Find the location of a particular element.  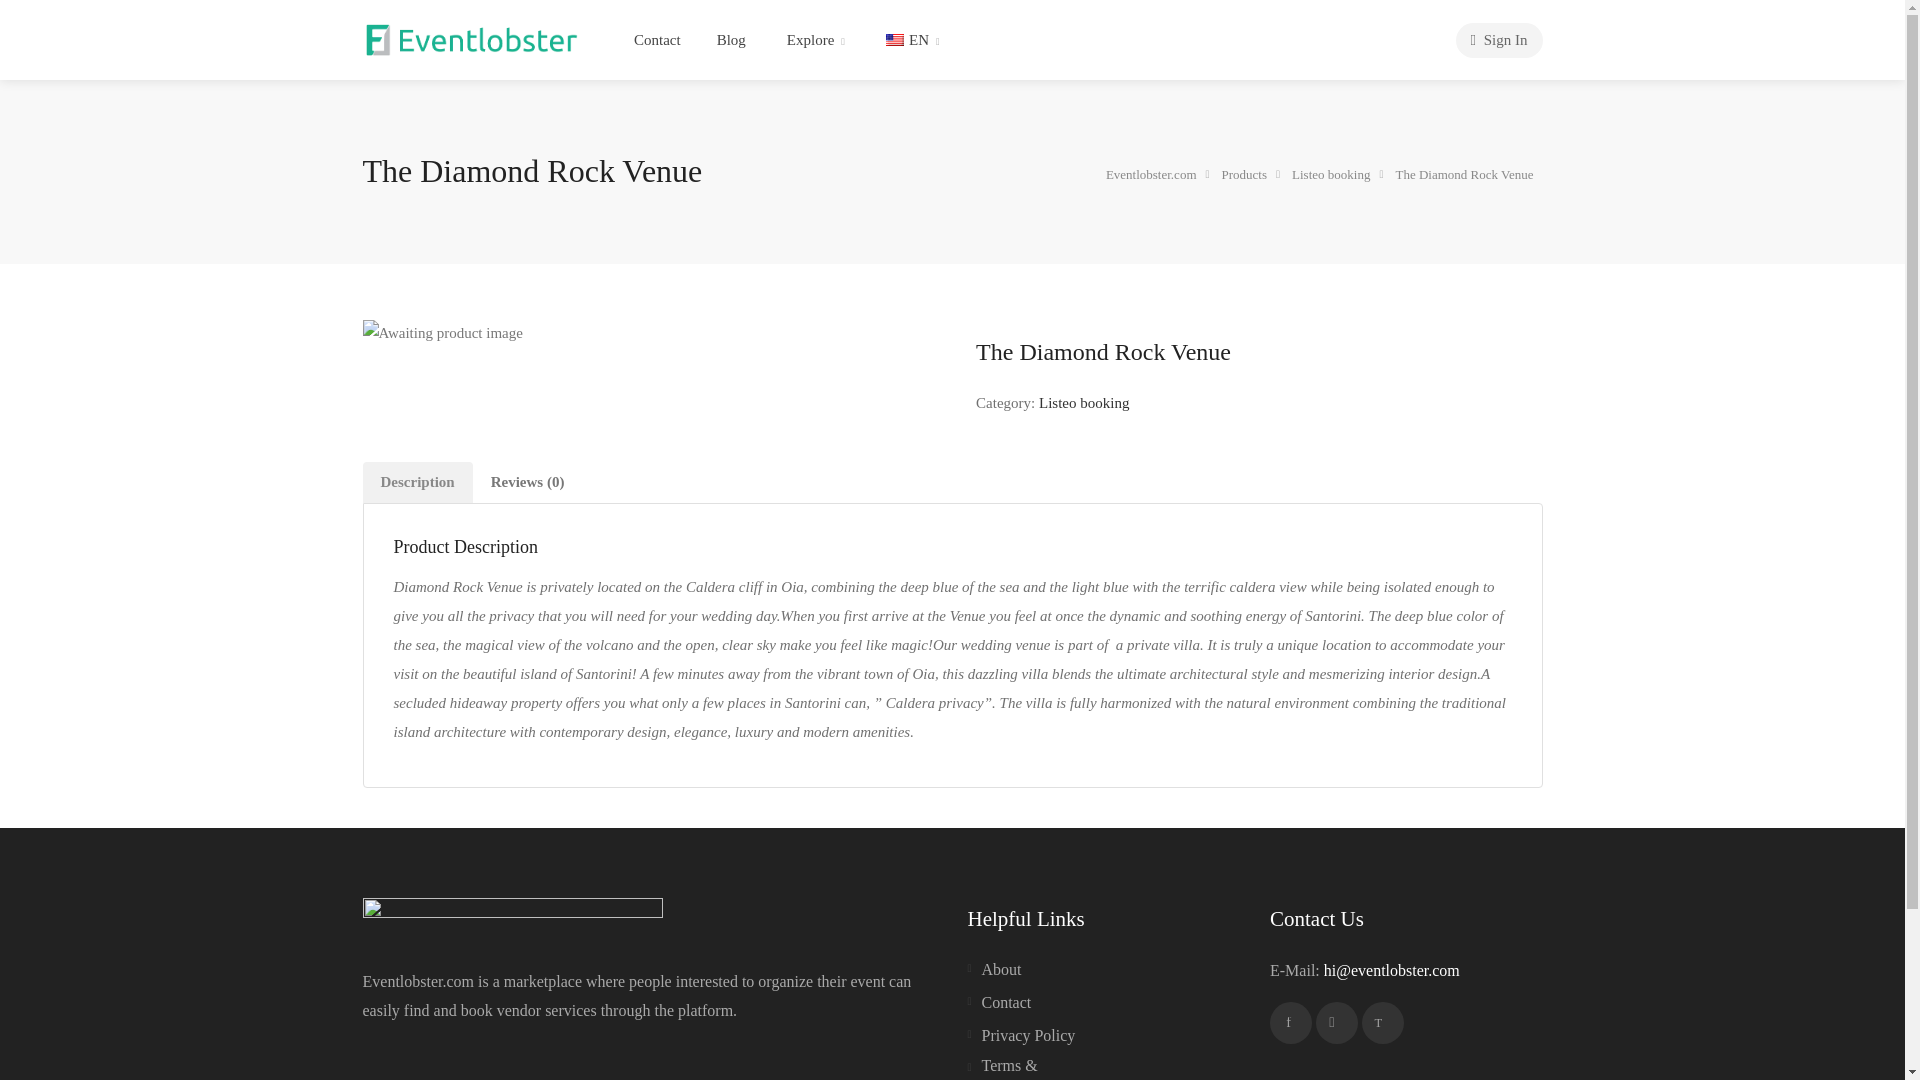

Explore is located at coordinates (813, 40).